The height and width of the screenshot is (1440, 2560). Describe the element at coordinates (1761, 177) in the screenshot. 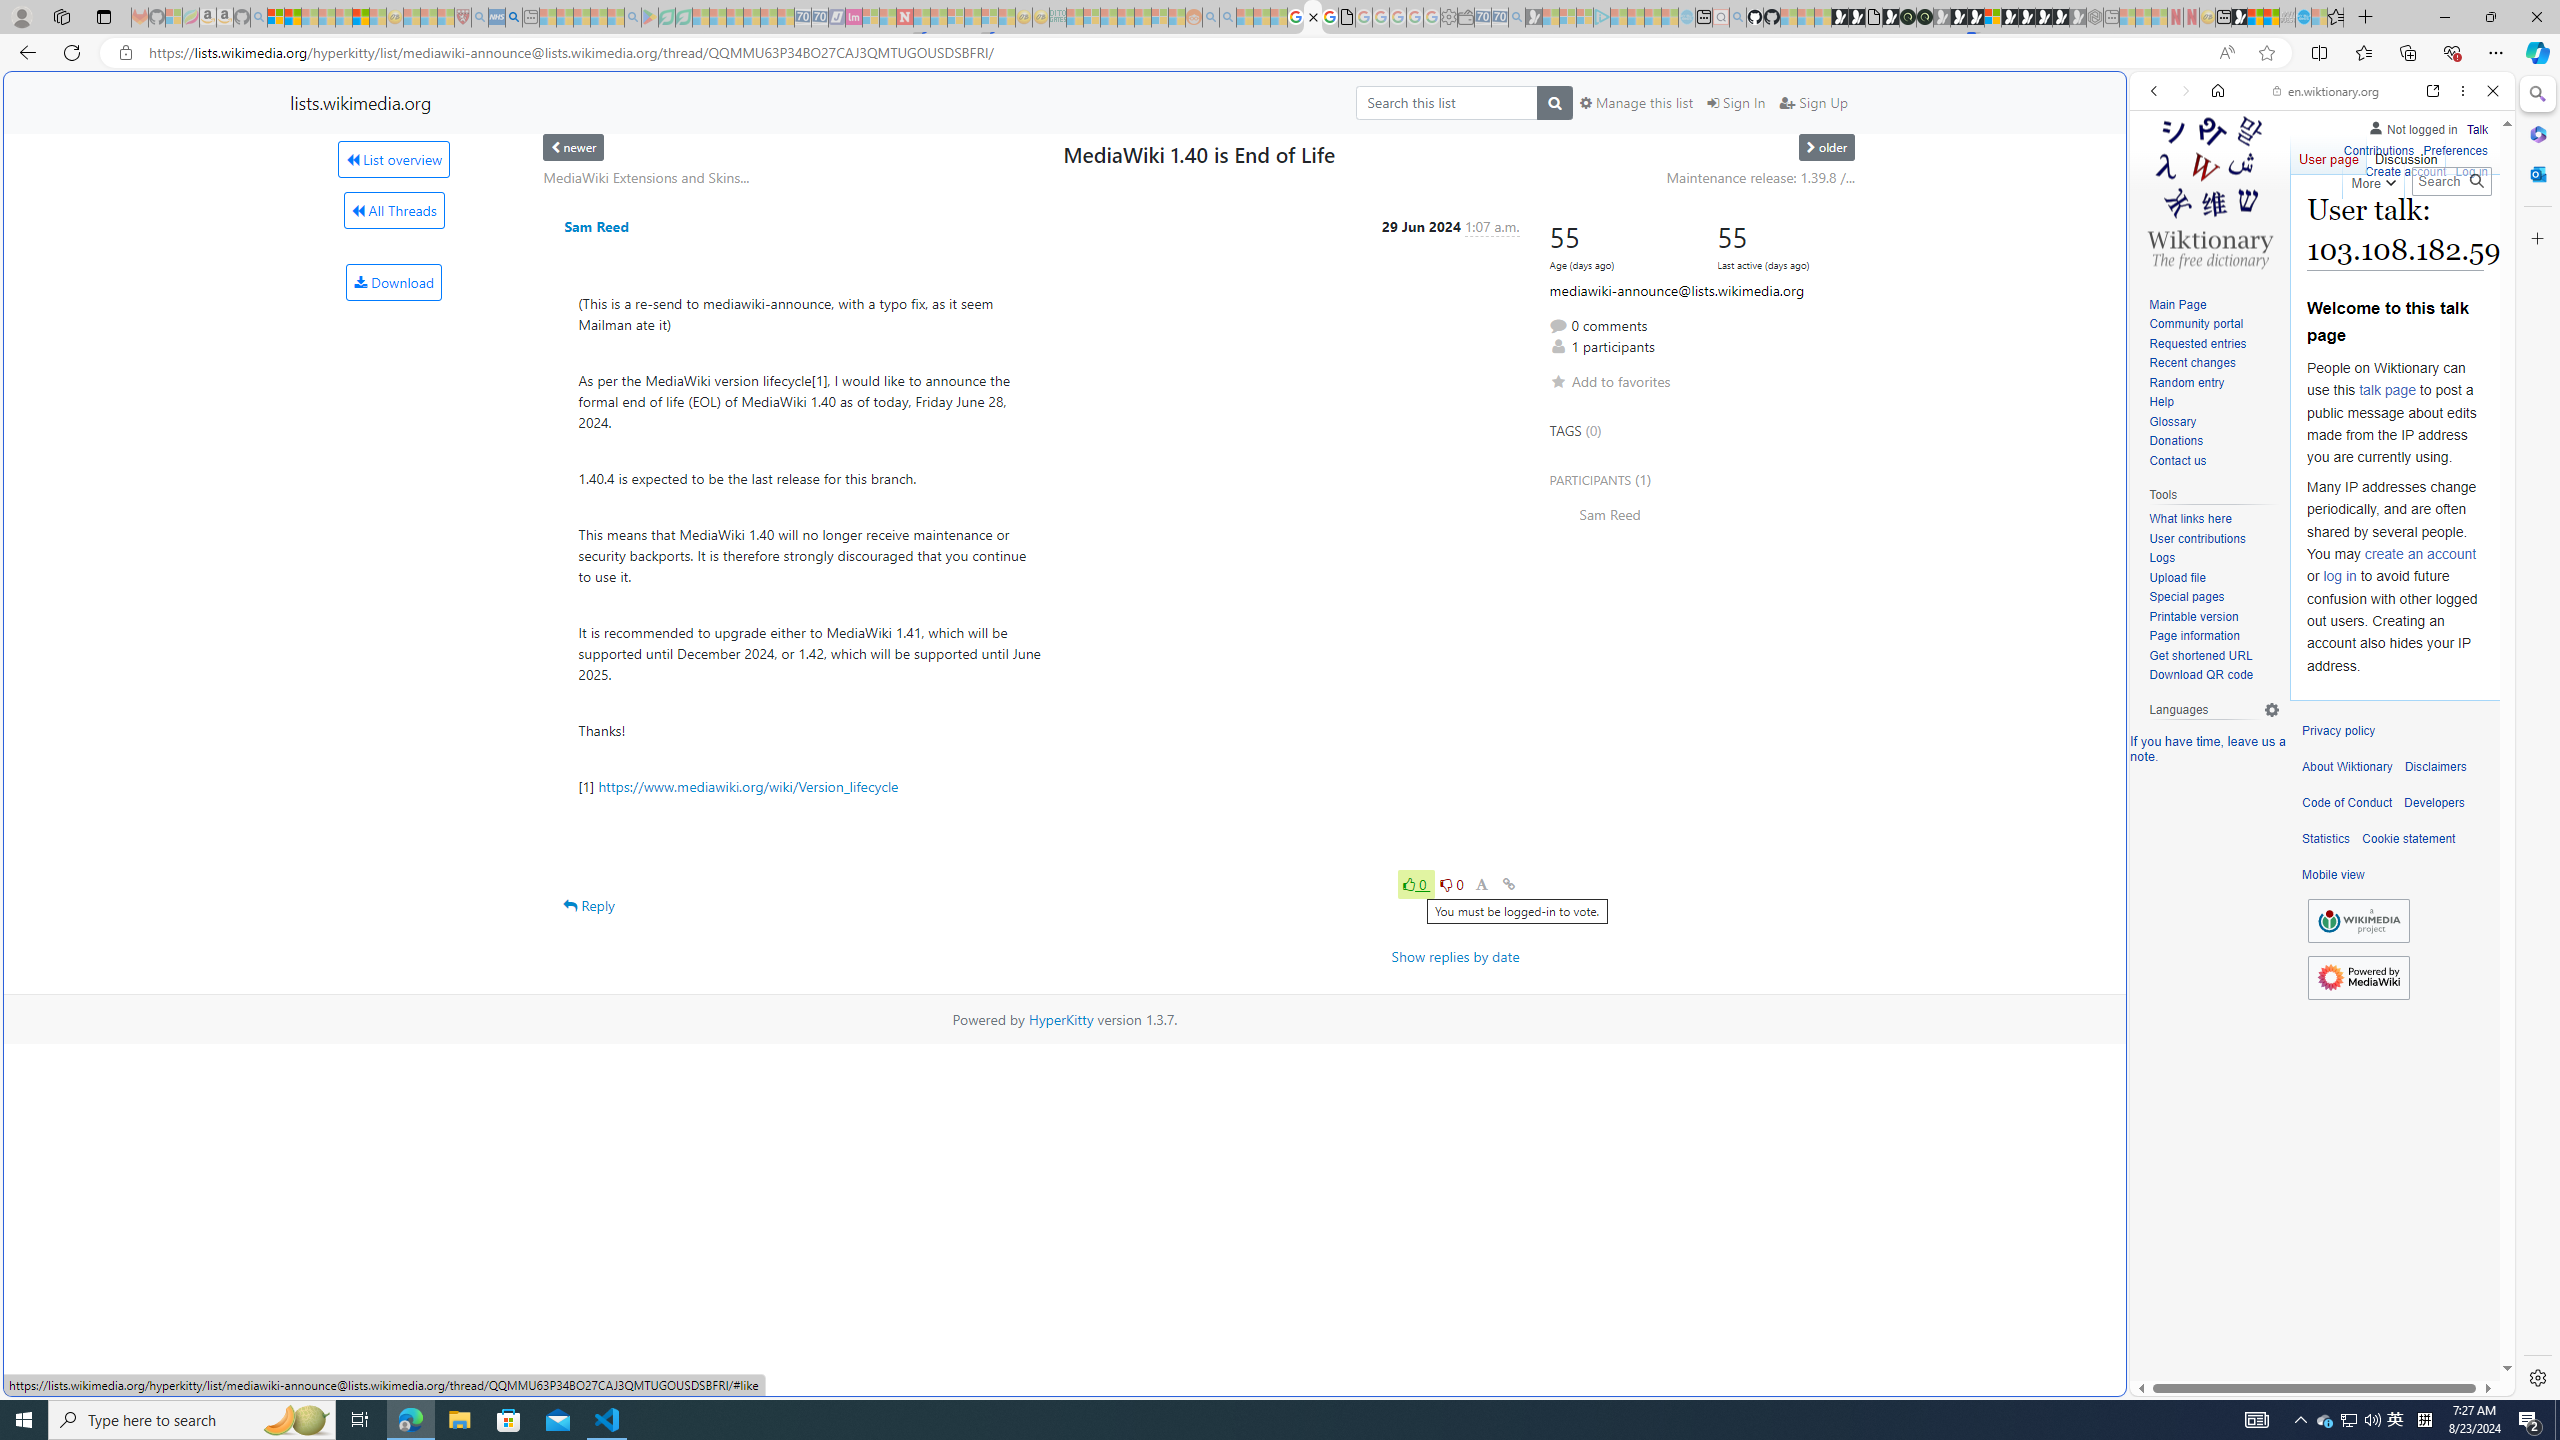

I see `Maintenance release: 1.39.8 /...` at that location.